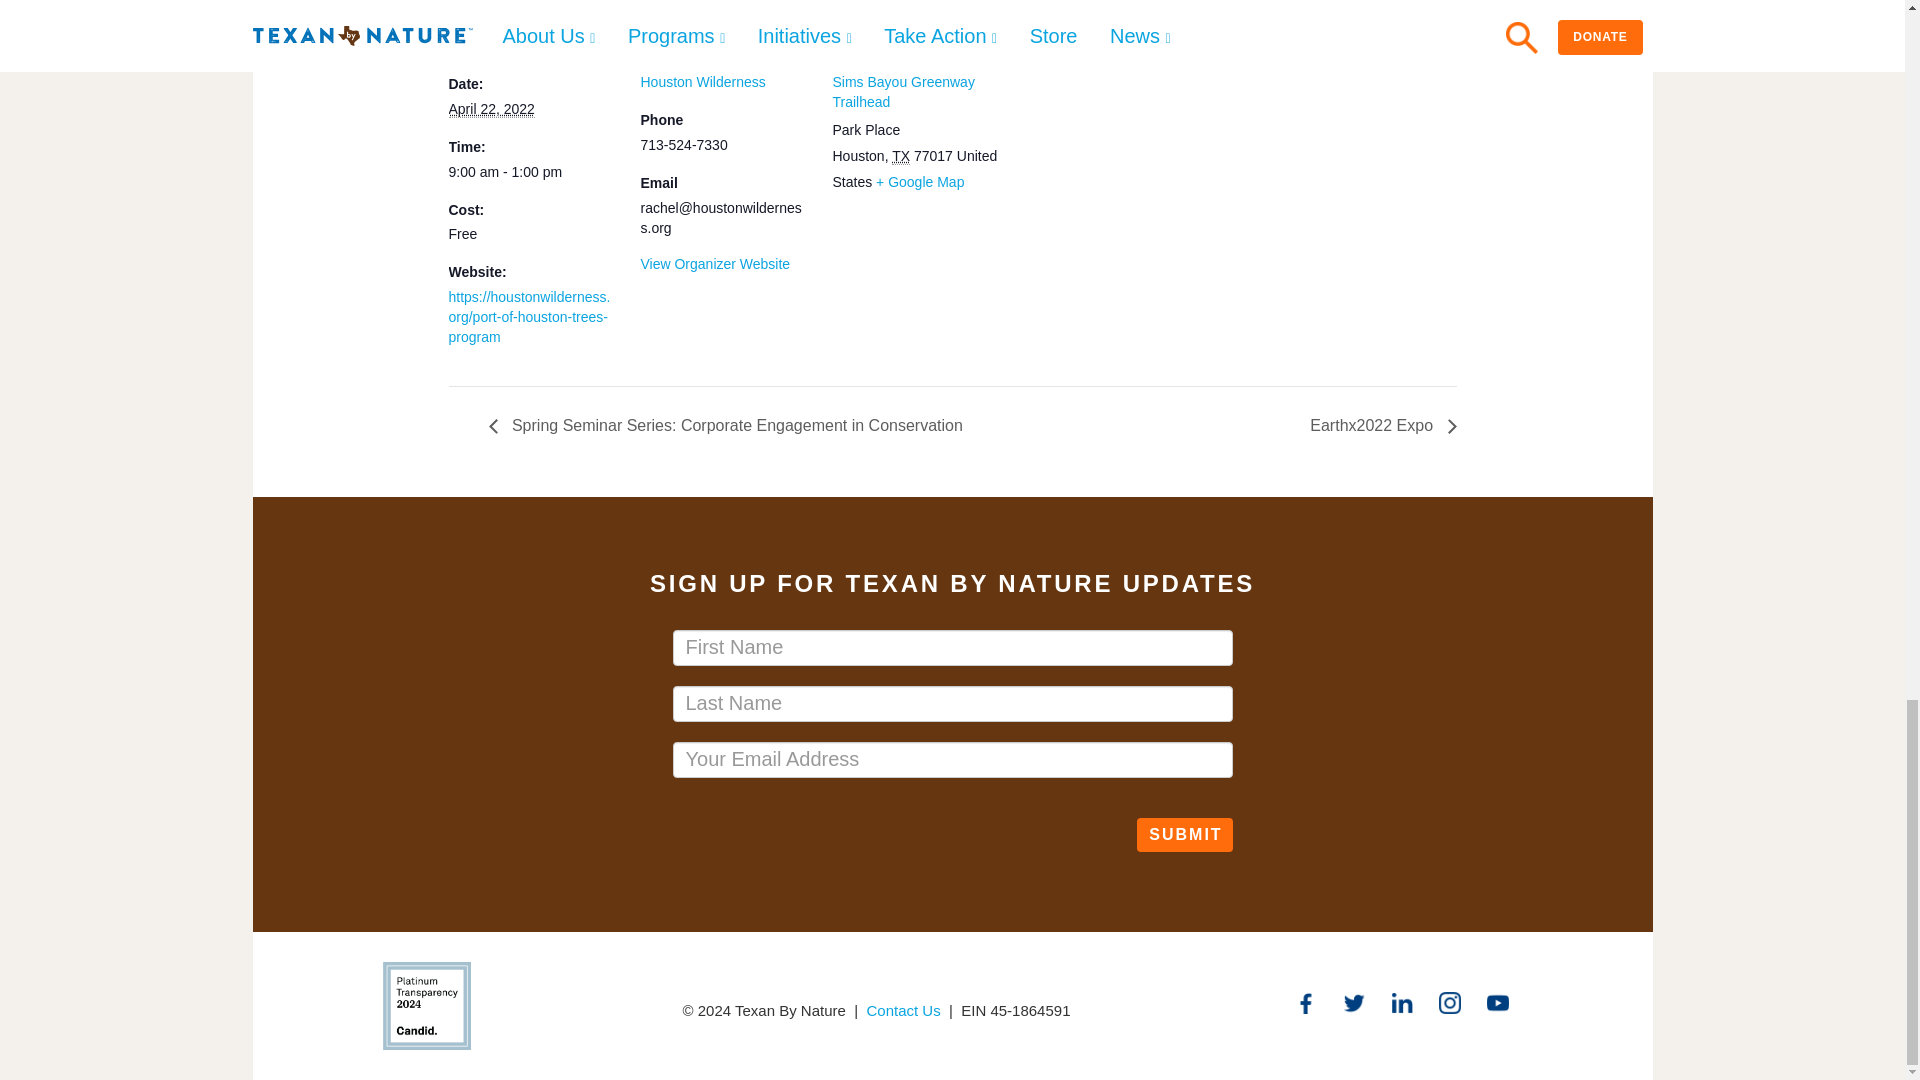 This screenshot has width=1920, height=1080. What do you see at coordinates (702, 82) in the screenshot?
I see `Houston Wilderness` at bounding box center [702, 82].